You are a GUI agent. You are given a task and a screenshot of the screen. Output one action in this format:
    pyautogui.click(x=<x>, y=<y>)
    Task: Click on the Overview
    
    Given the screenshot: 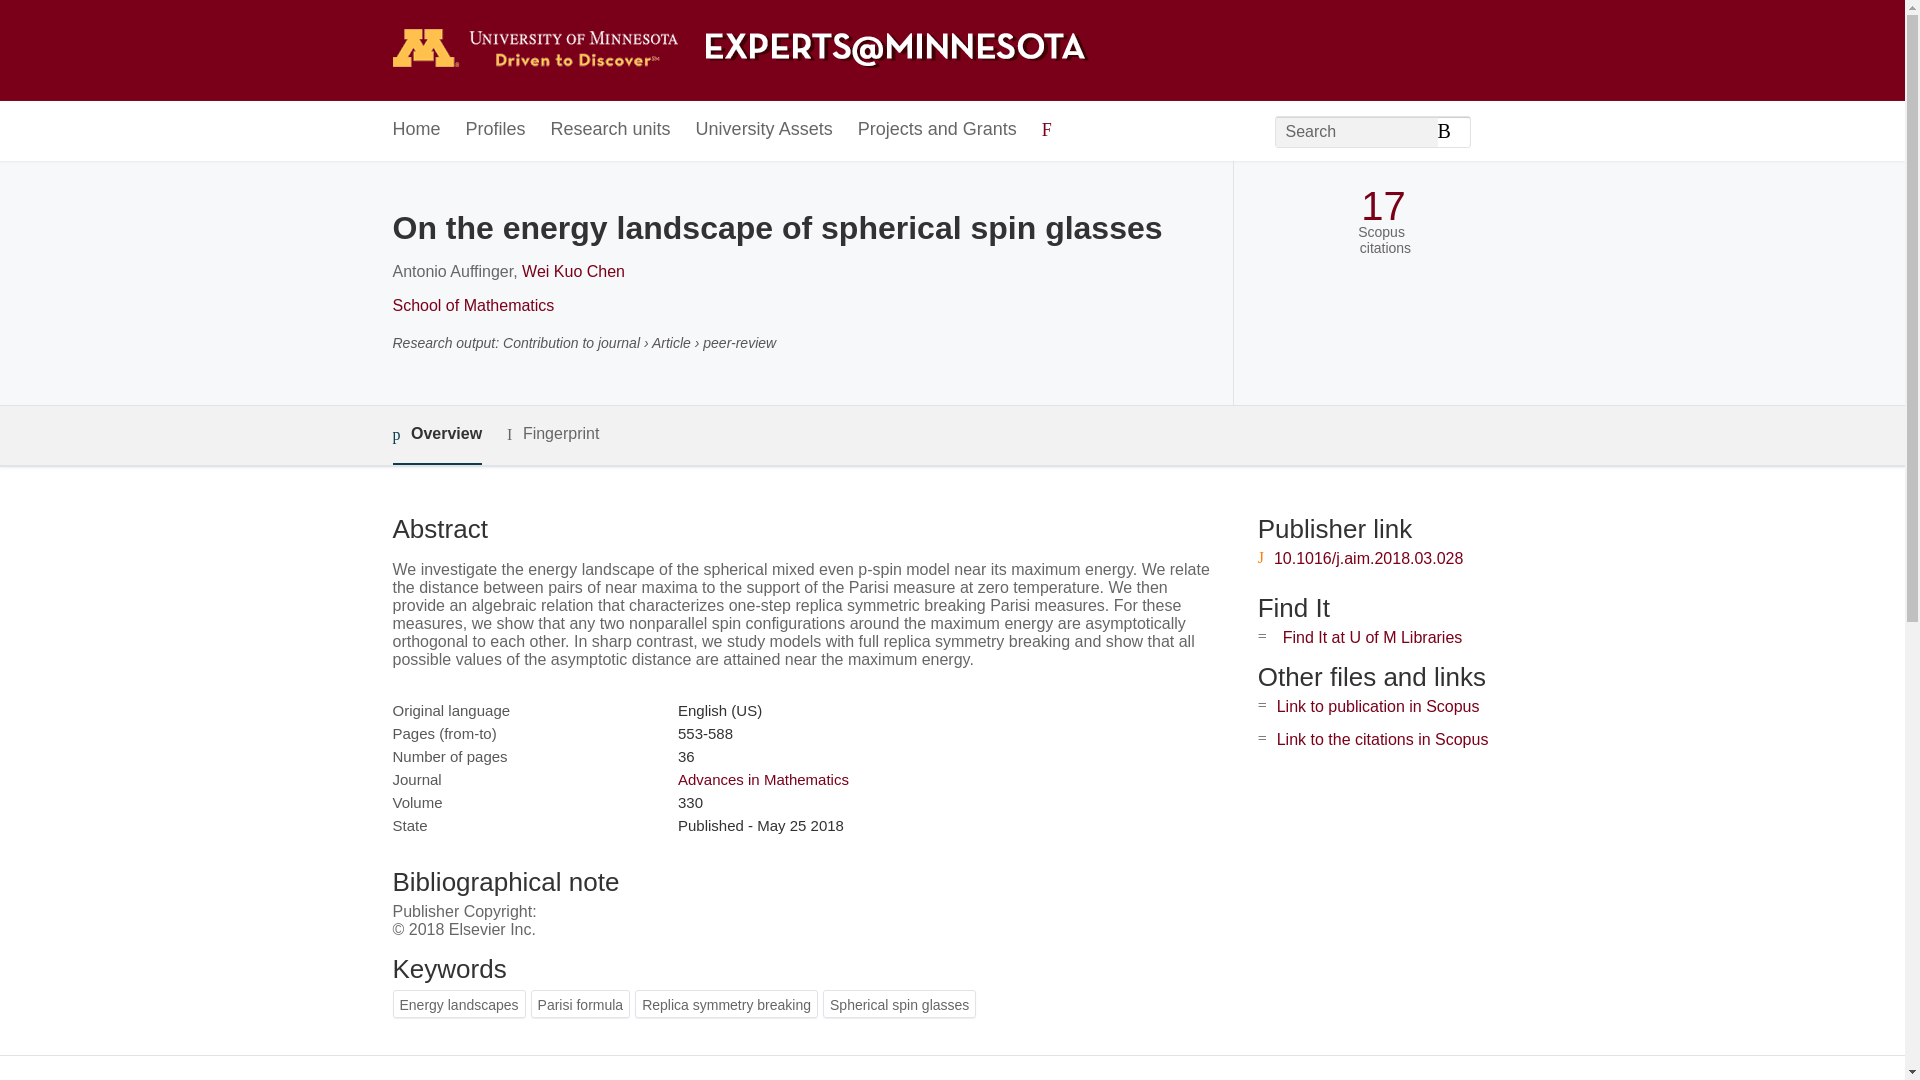 What is the action you would take?
    pyautogui.click(x=436, y=436)
    